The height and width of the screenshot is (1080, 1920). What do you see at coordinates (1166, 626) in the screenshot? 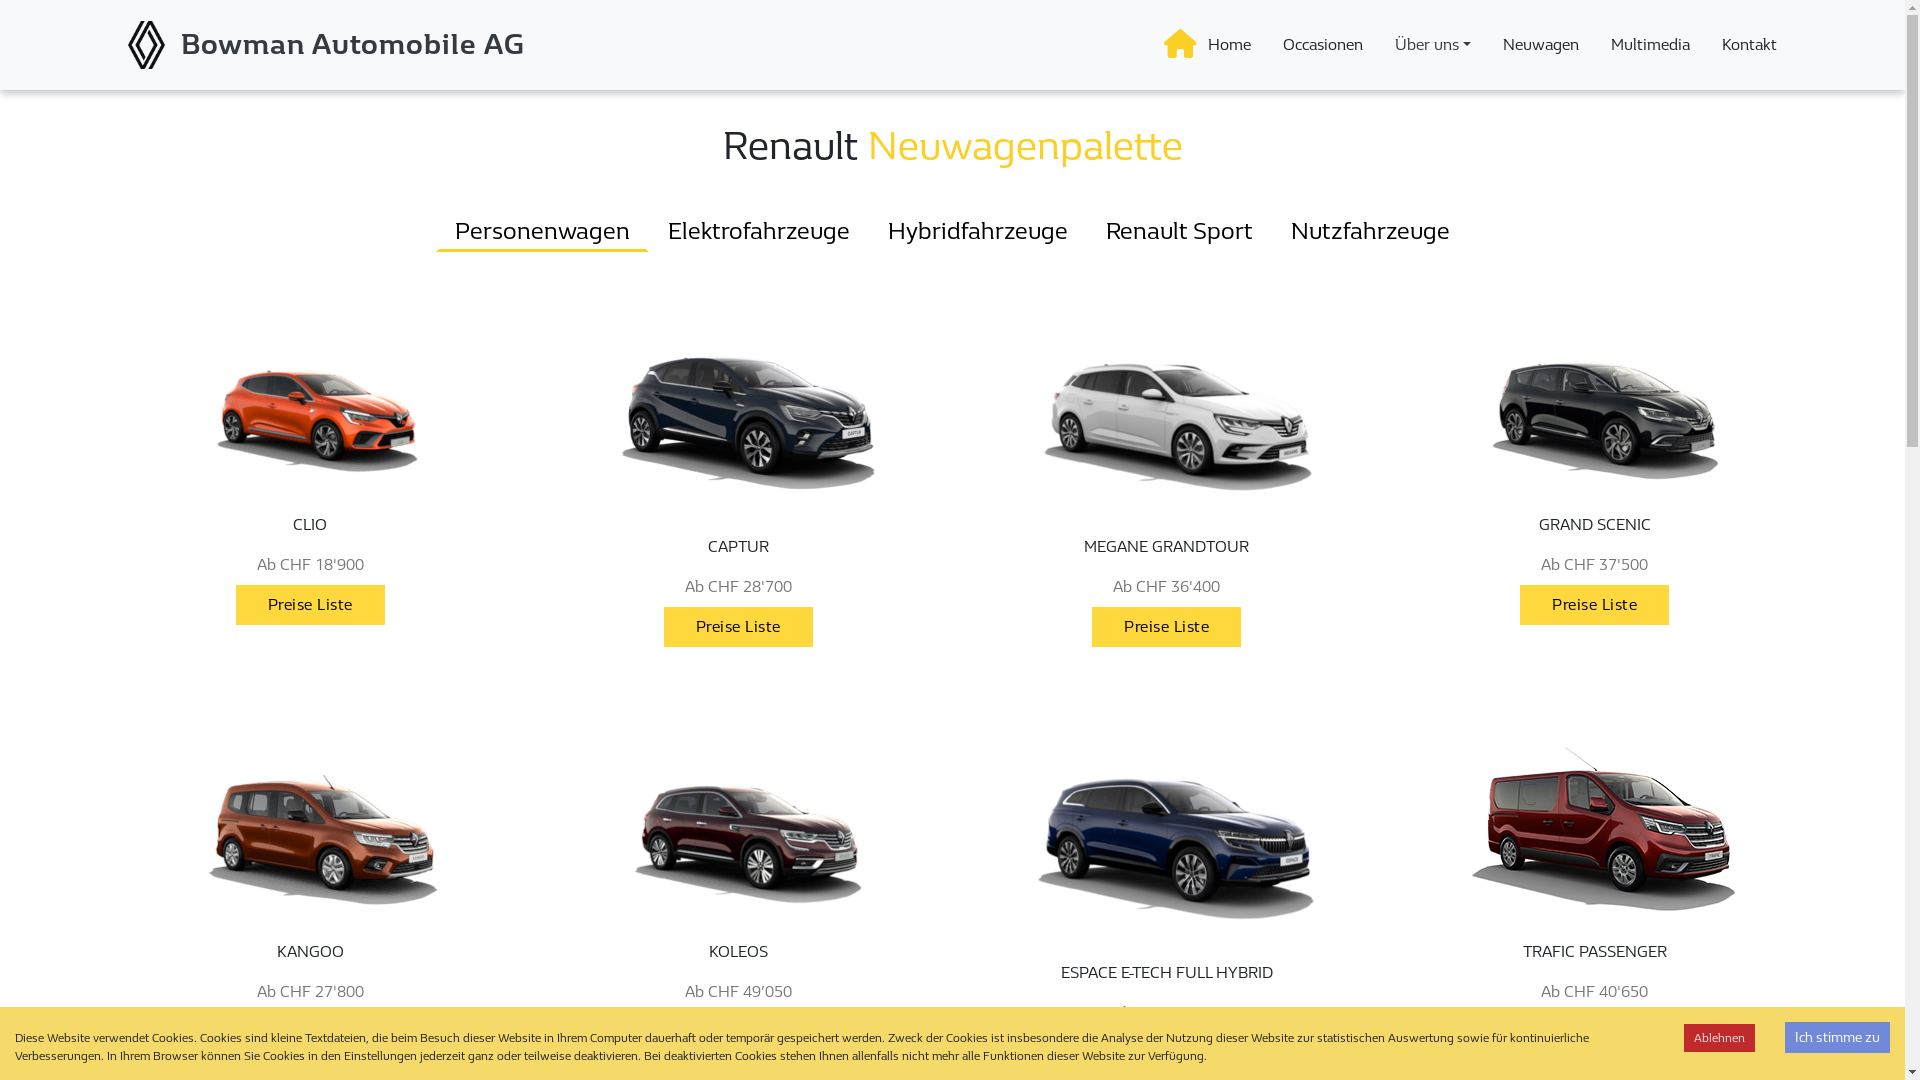
I see `Preise Liste` at bounding box center [1166, 626].